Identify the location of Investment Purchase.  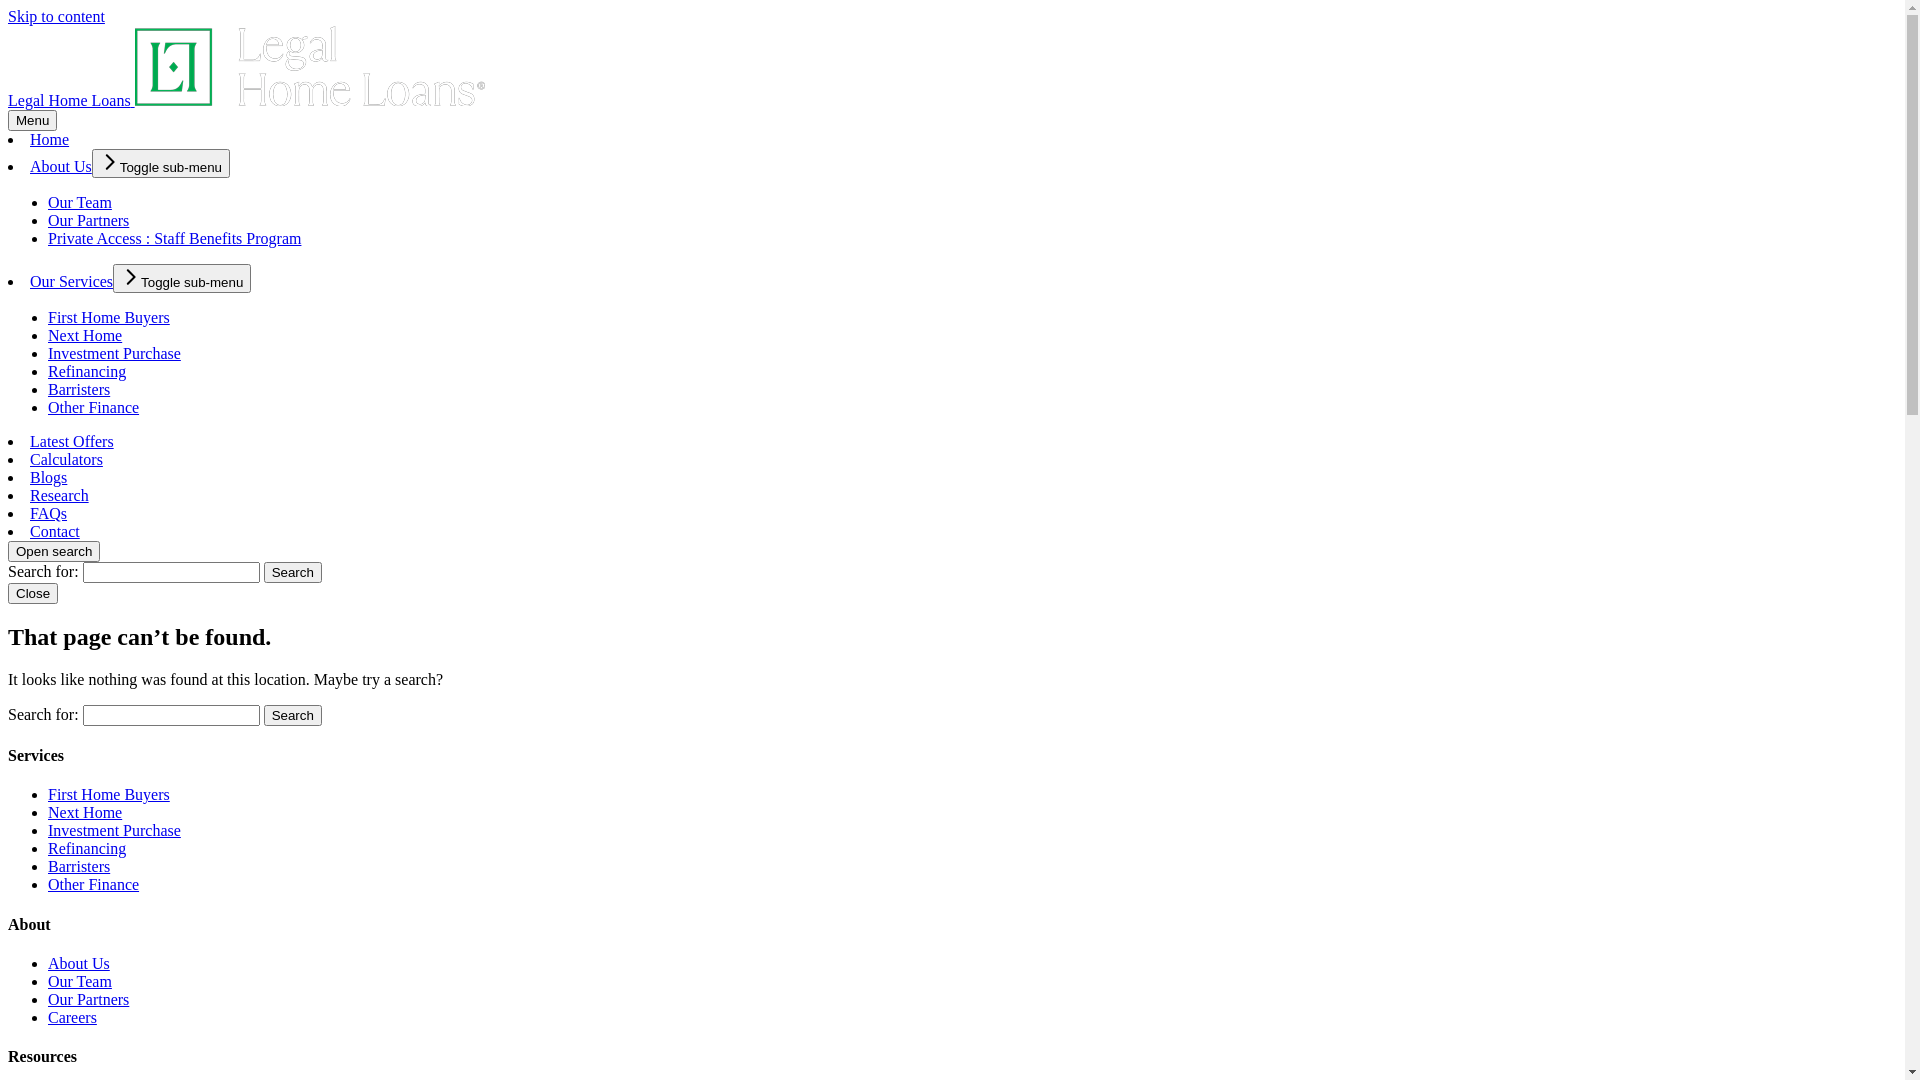
(114, 830).